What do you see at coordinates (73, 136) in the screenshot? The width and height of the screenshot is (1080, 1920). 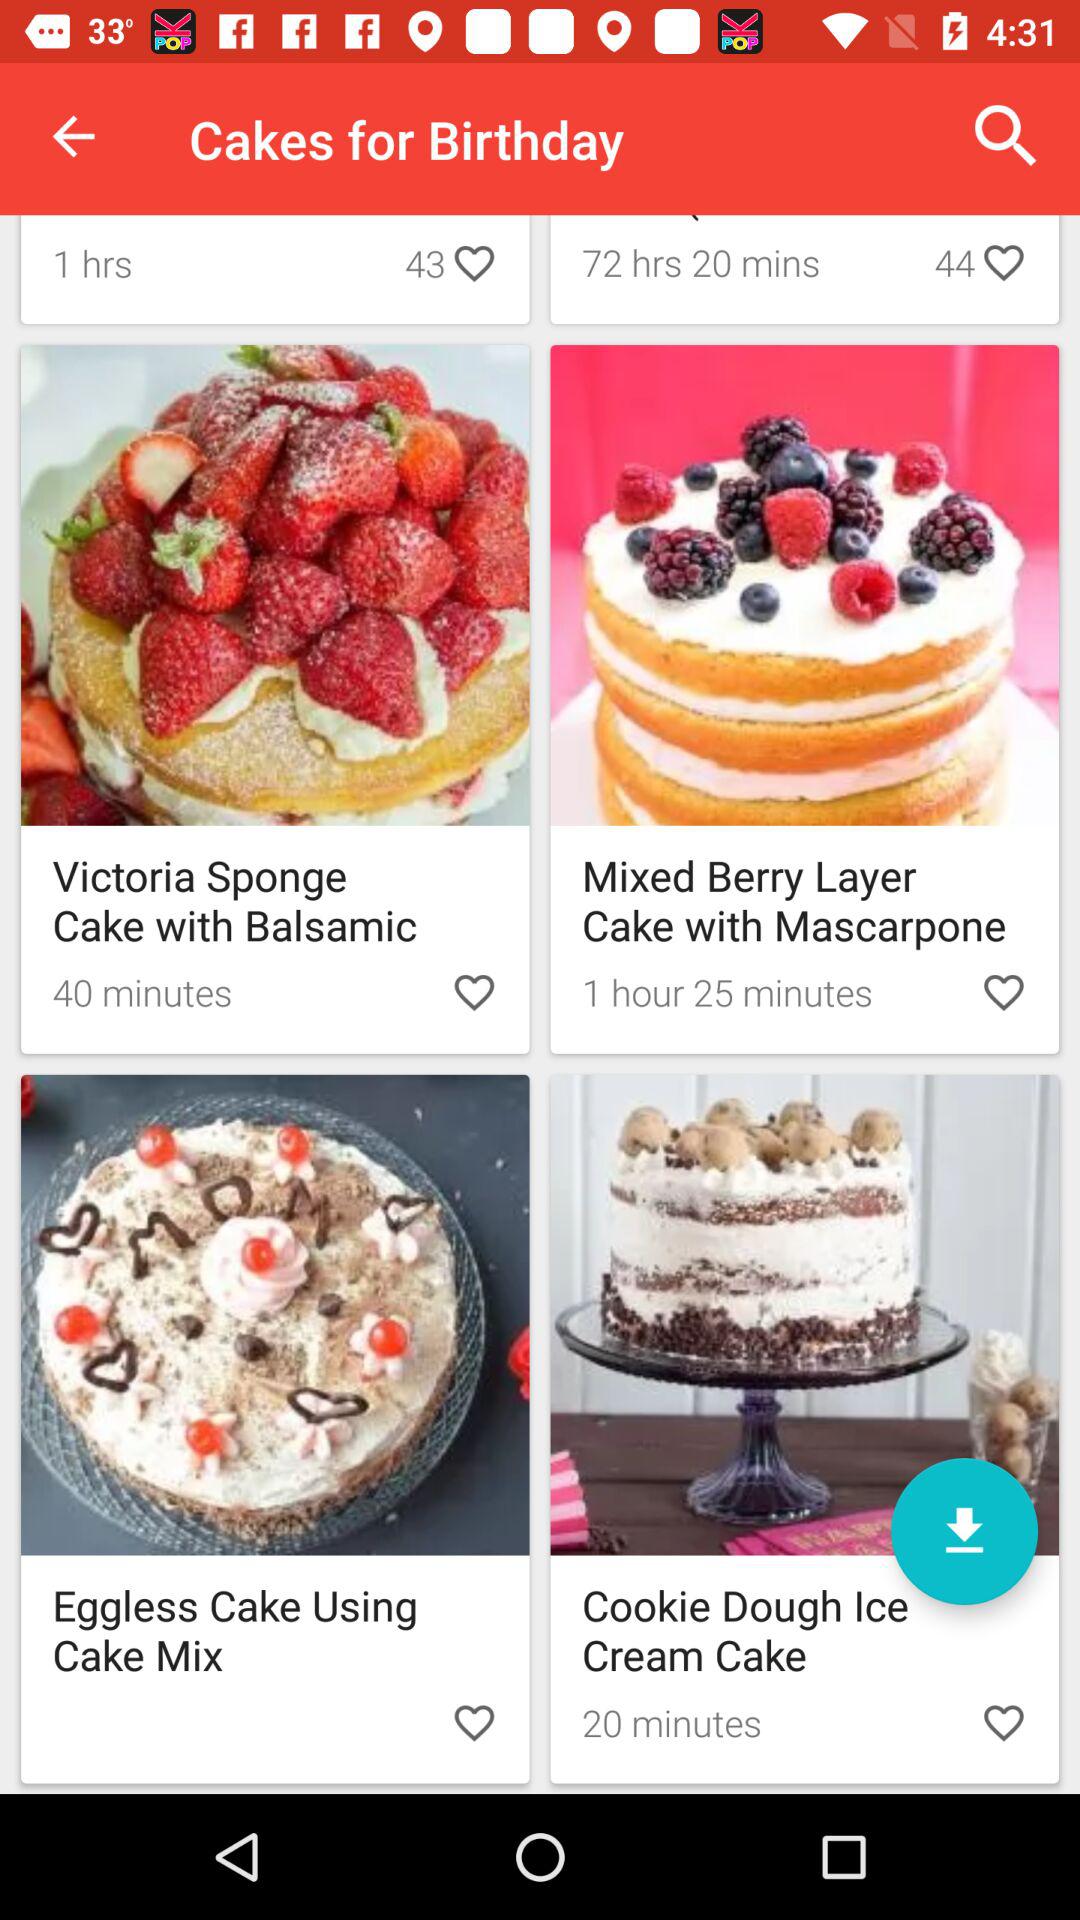 I see `select icon next to cakes for birthday item` at bounding box center [73, 136].